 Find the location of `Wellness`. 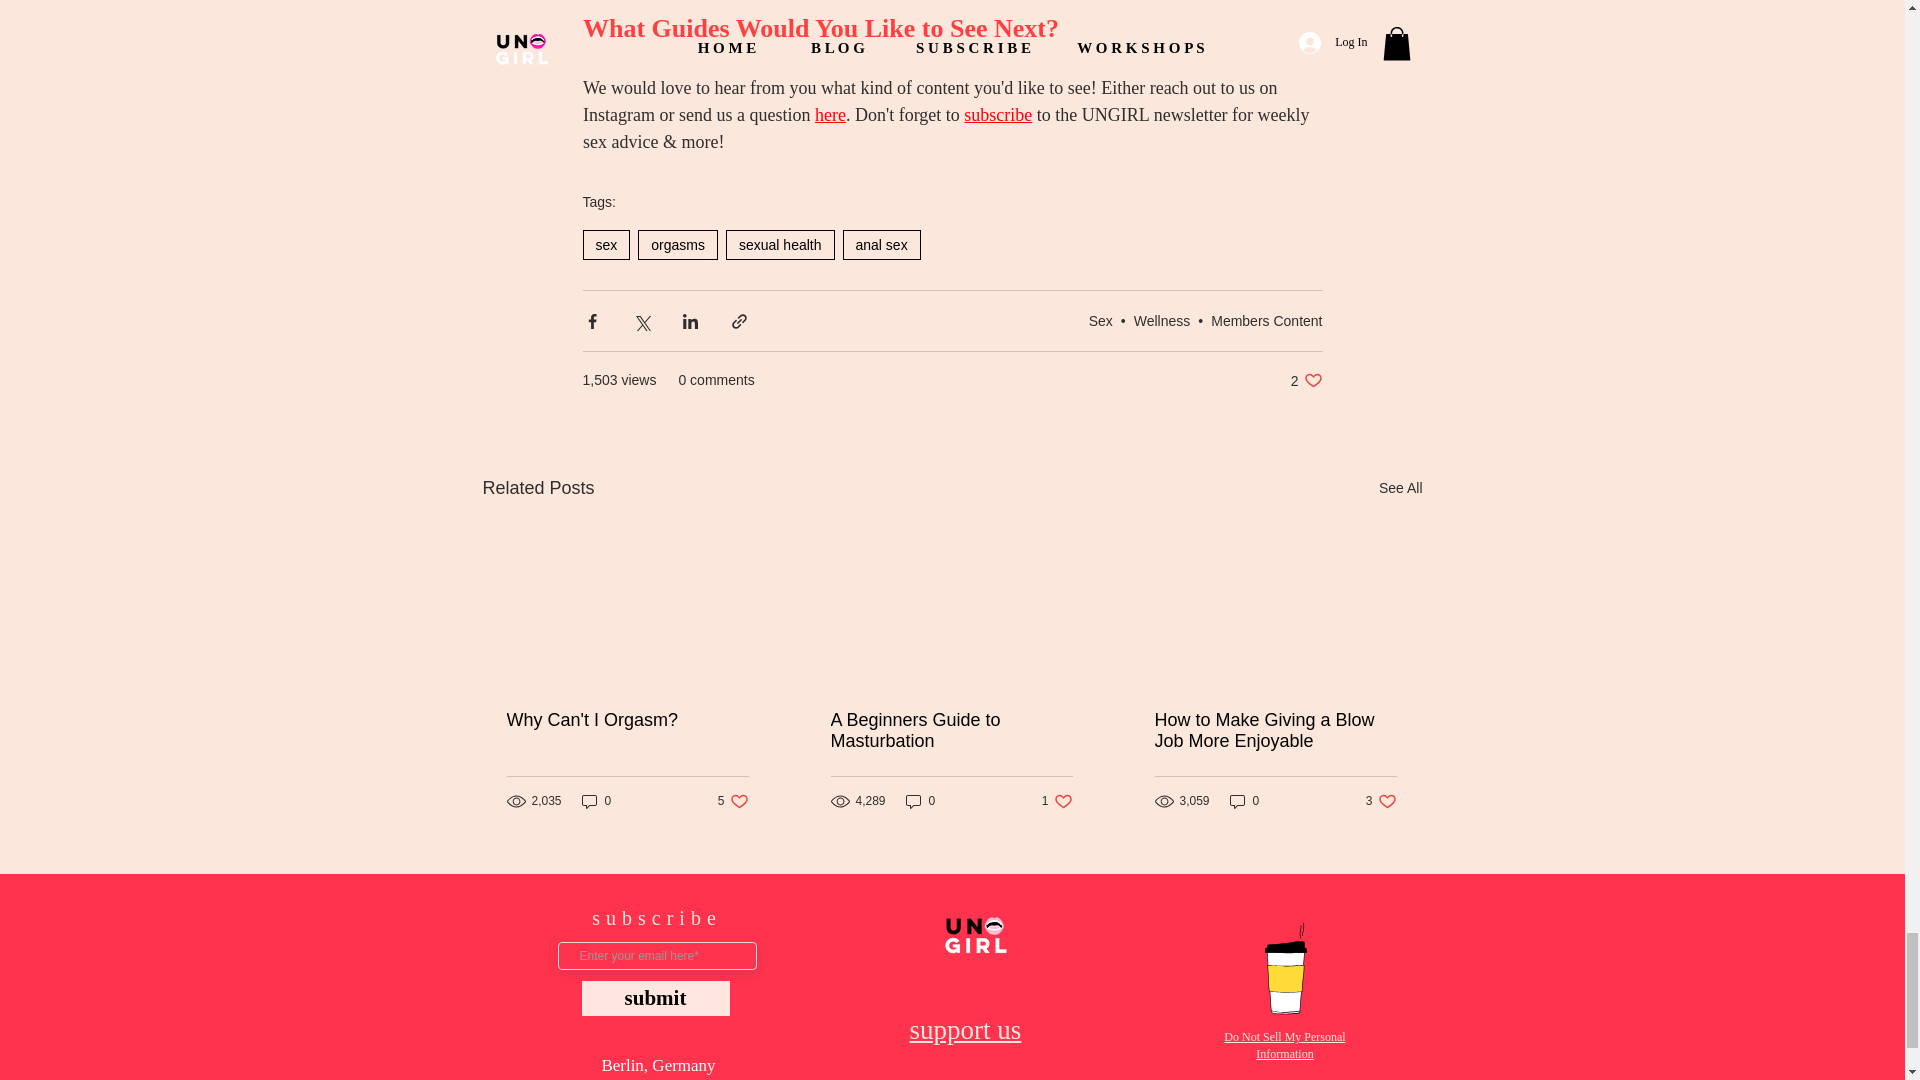

Wellness is located at coordinates (1162, 321).